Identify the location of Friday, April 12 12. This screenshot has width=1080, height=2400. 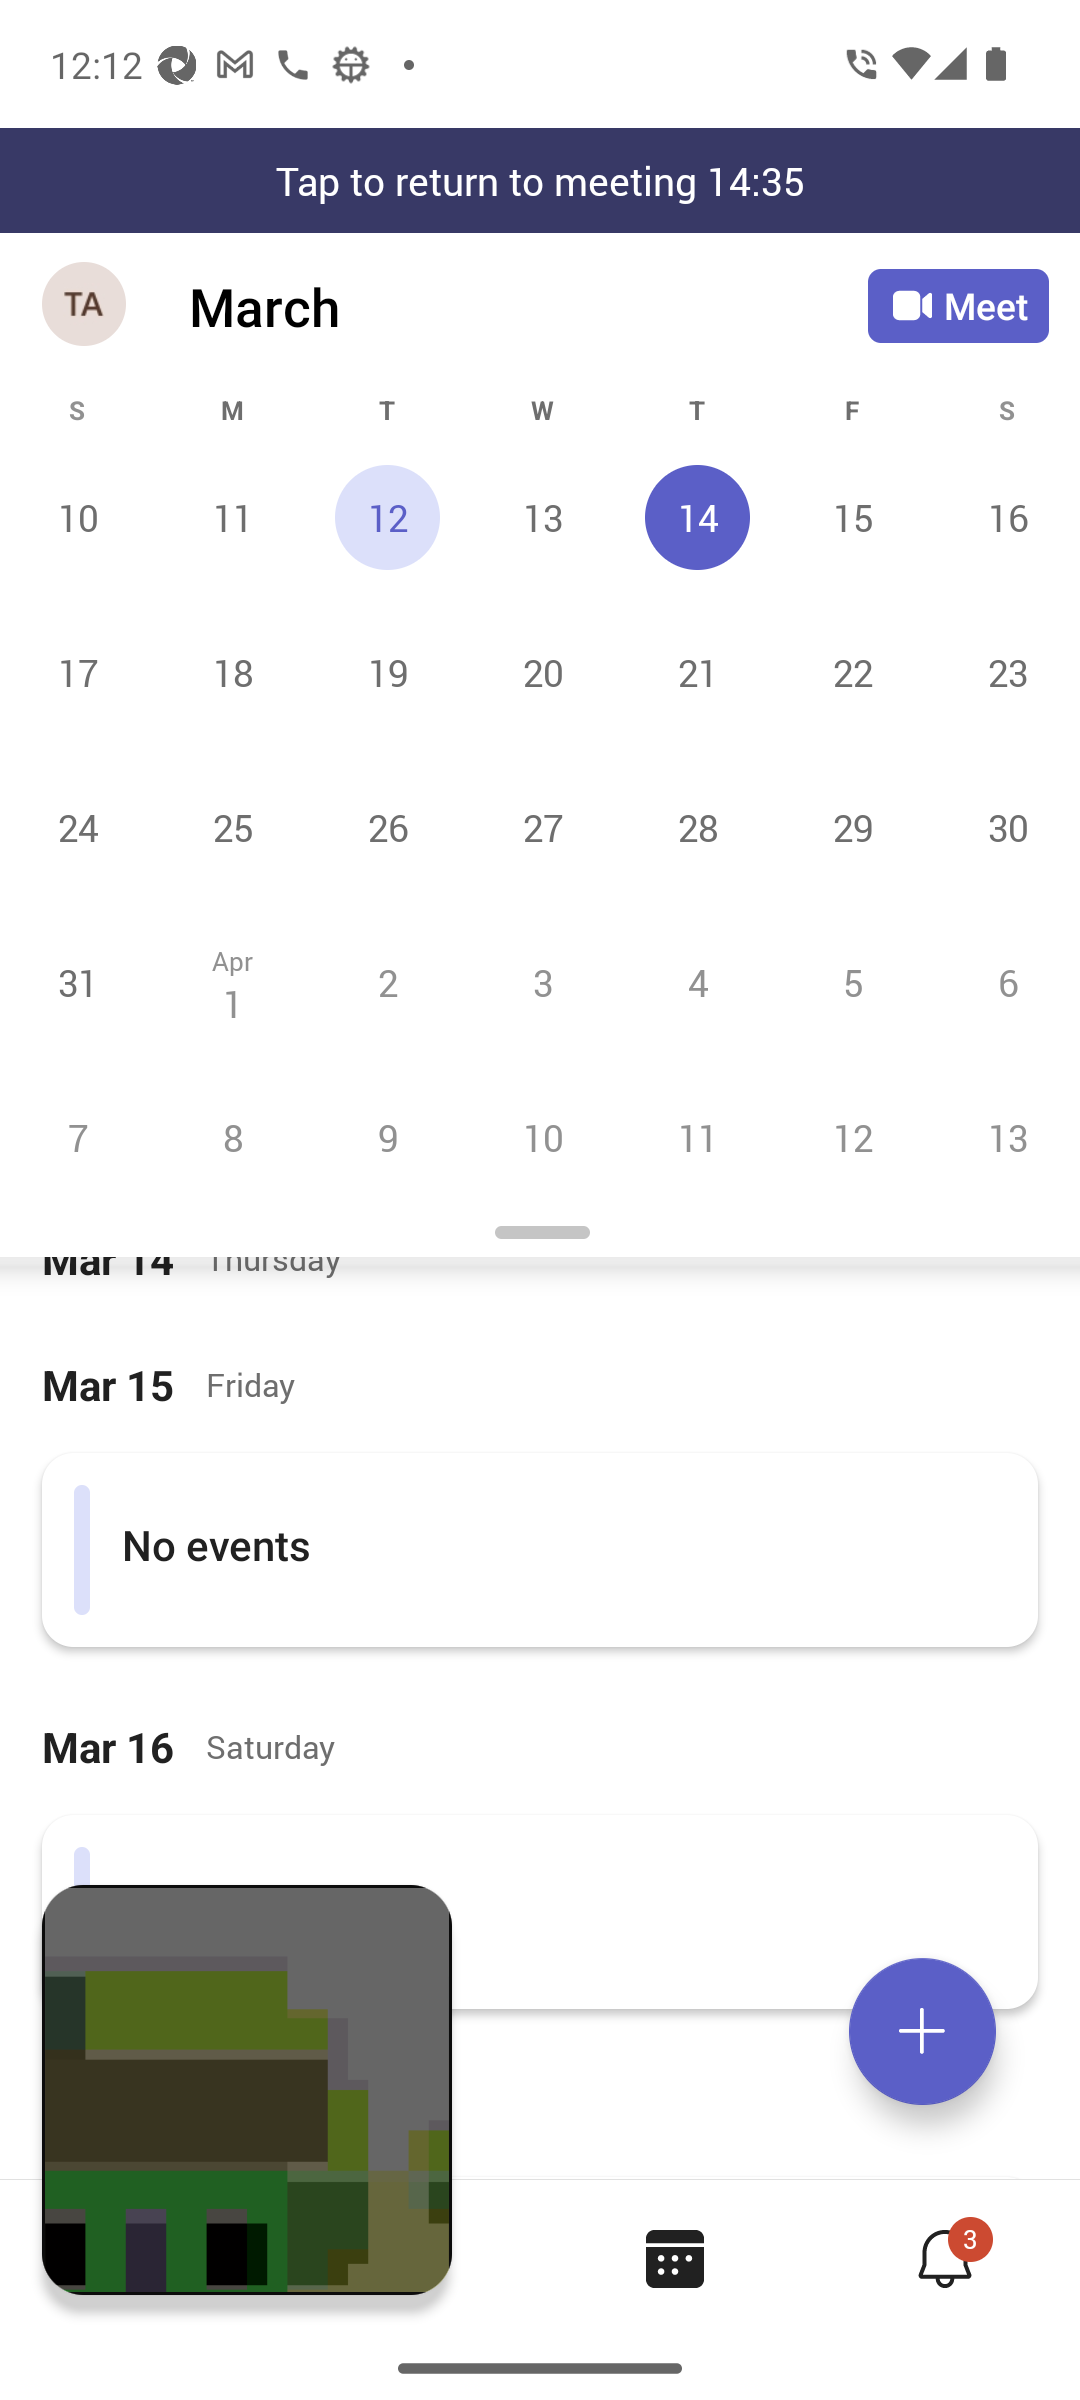
(852, 1137).